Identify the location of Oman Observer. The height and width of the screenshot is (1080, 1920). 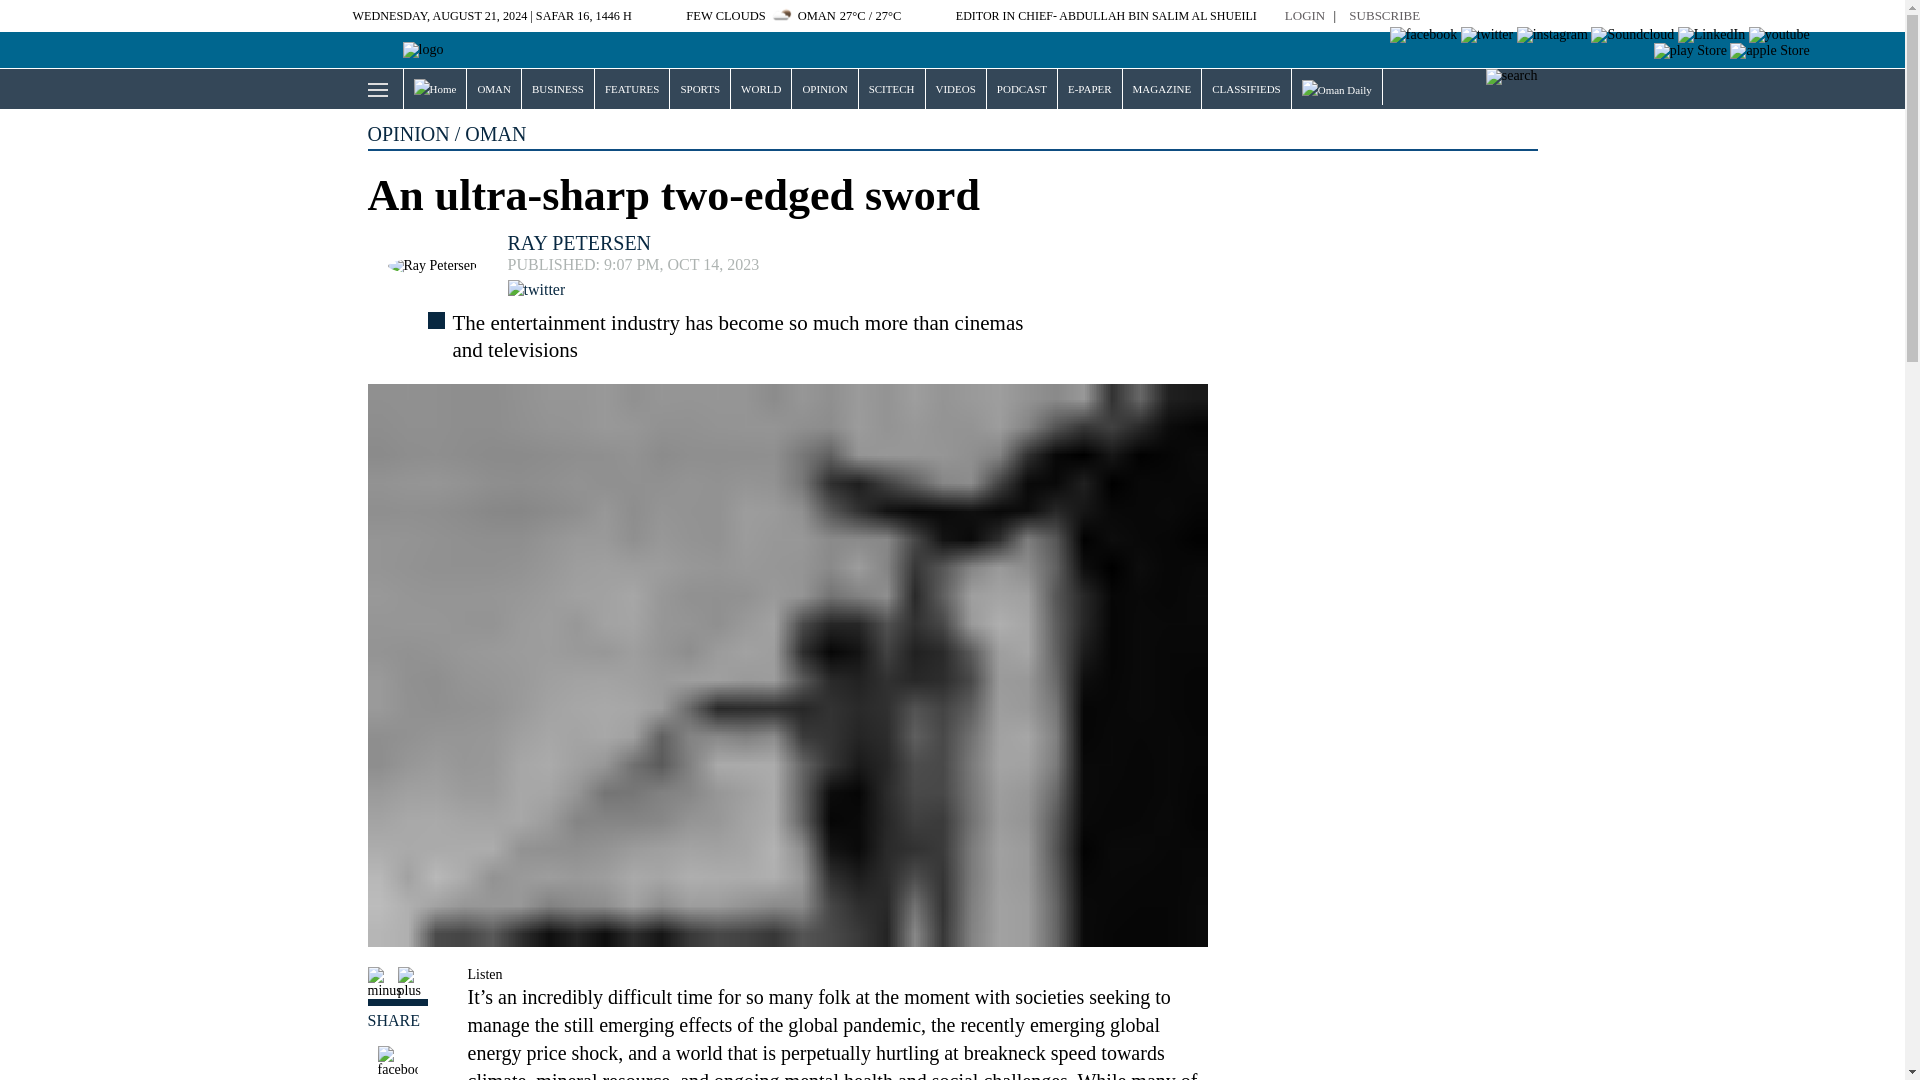
(397, 50).